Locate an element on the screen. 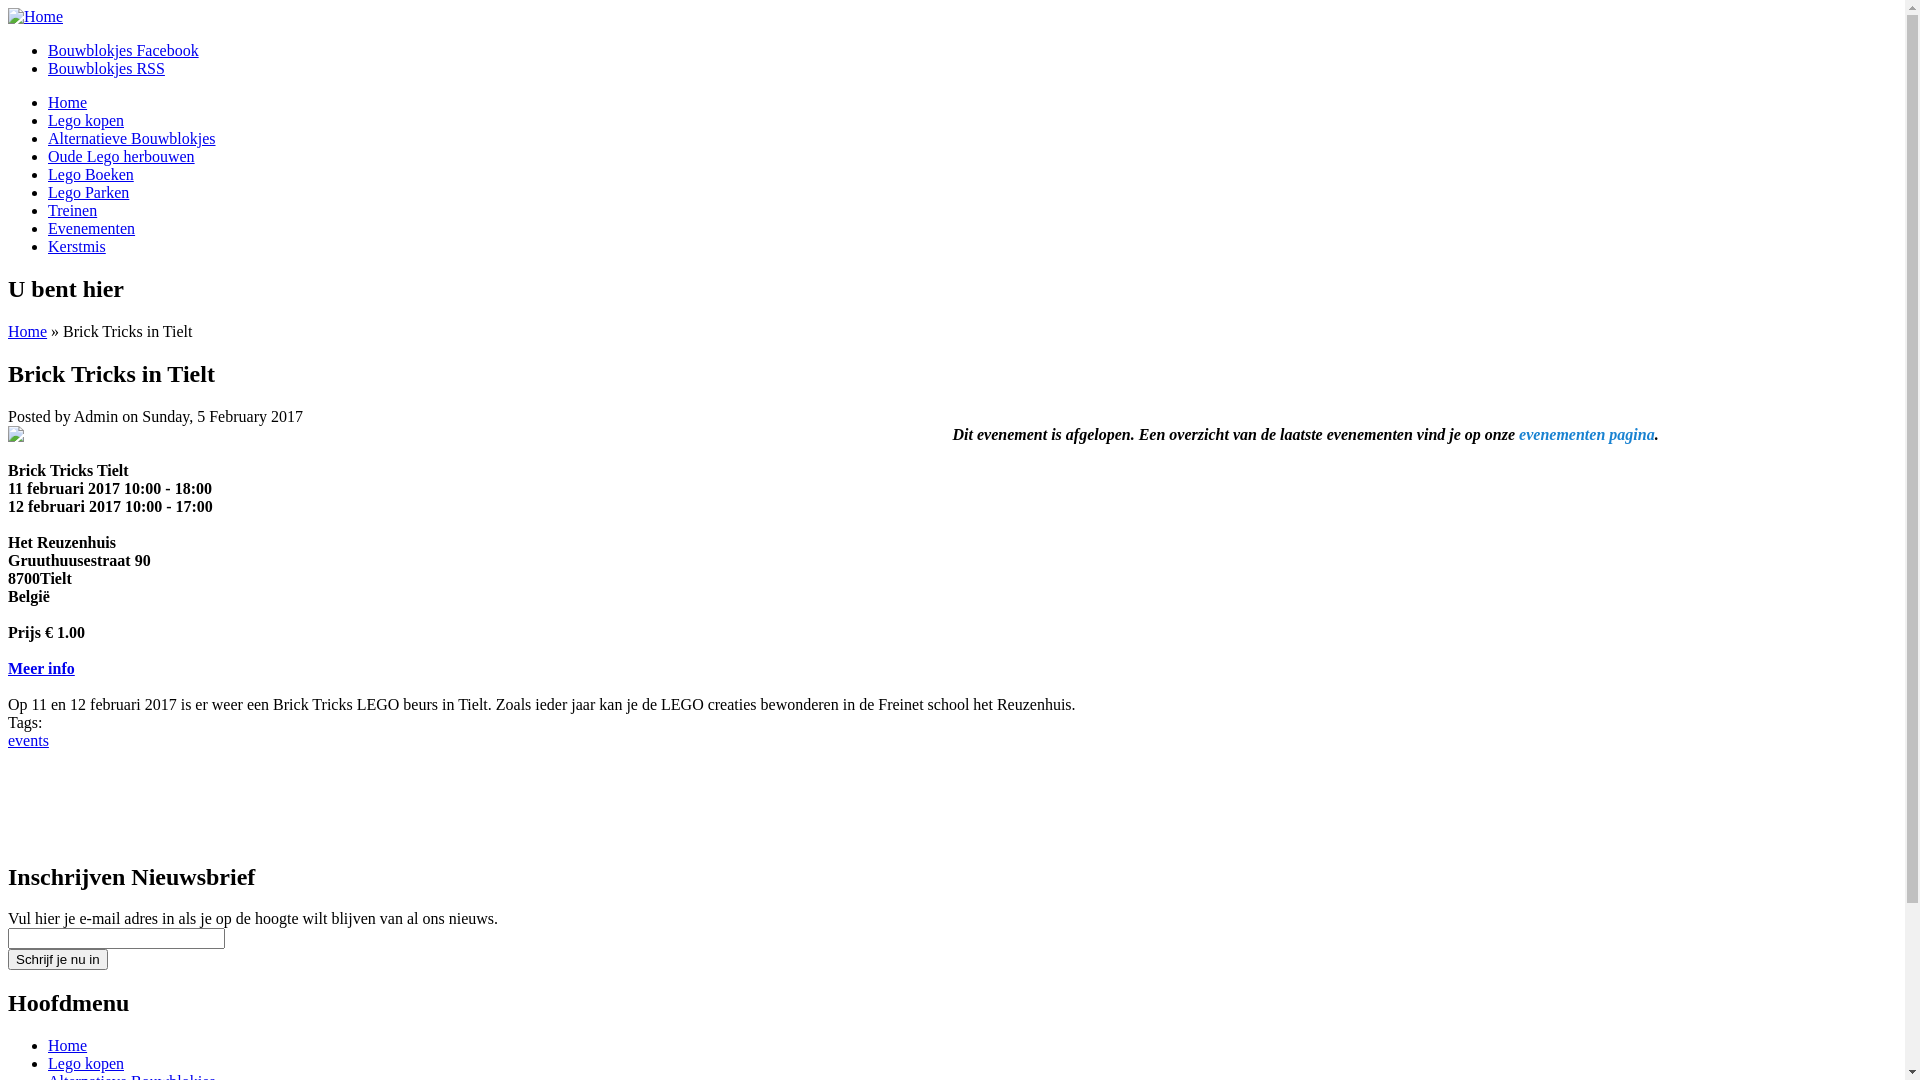 Image resolution: width=1920 pixels, height=1080 pixels. evenementen pagina is located at coordinates (1587, 434).